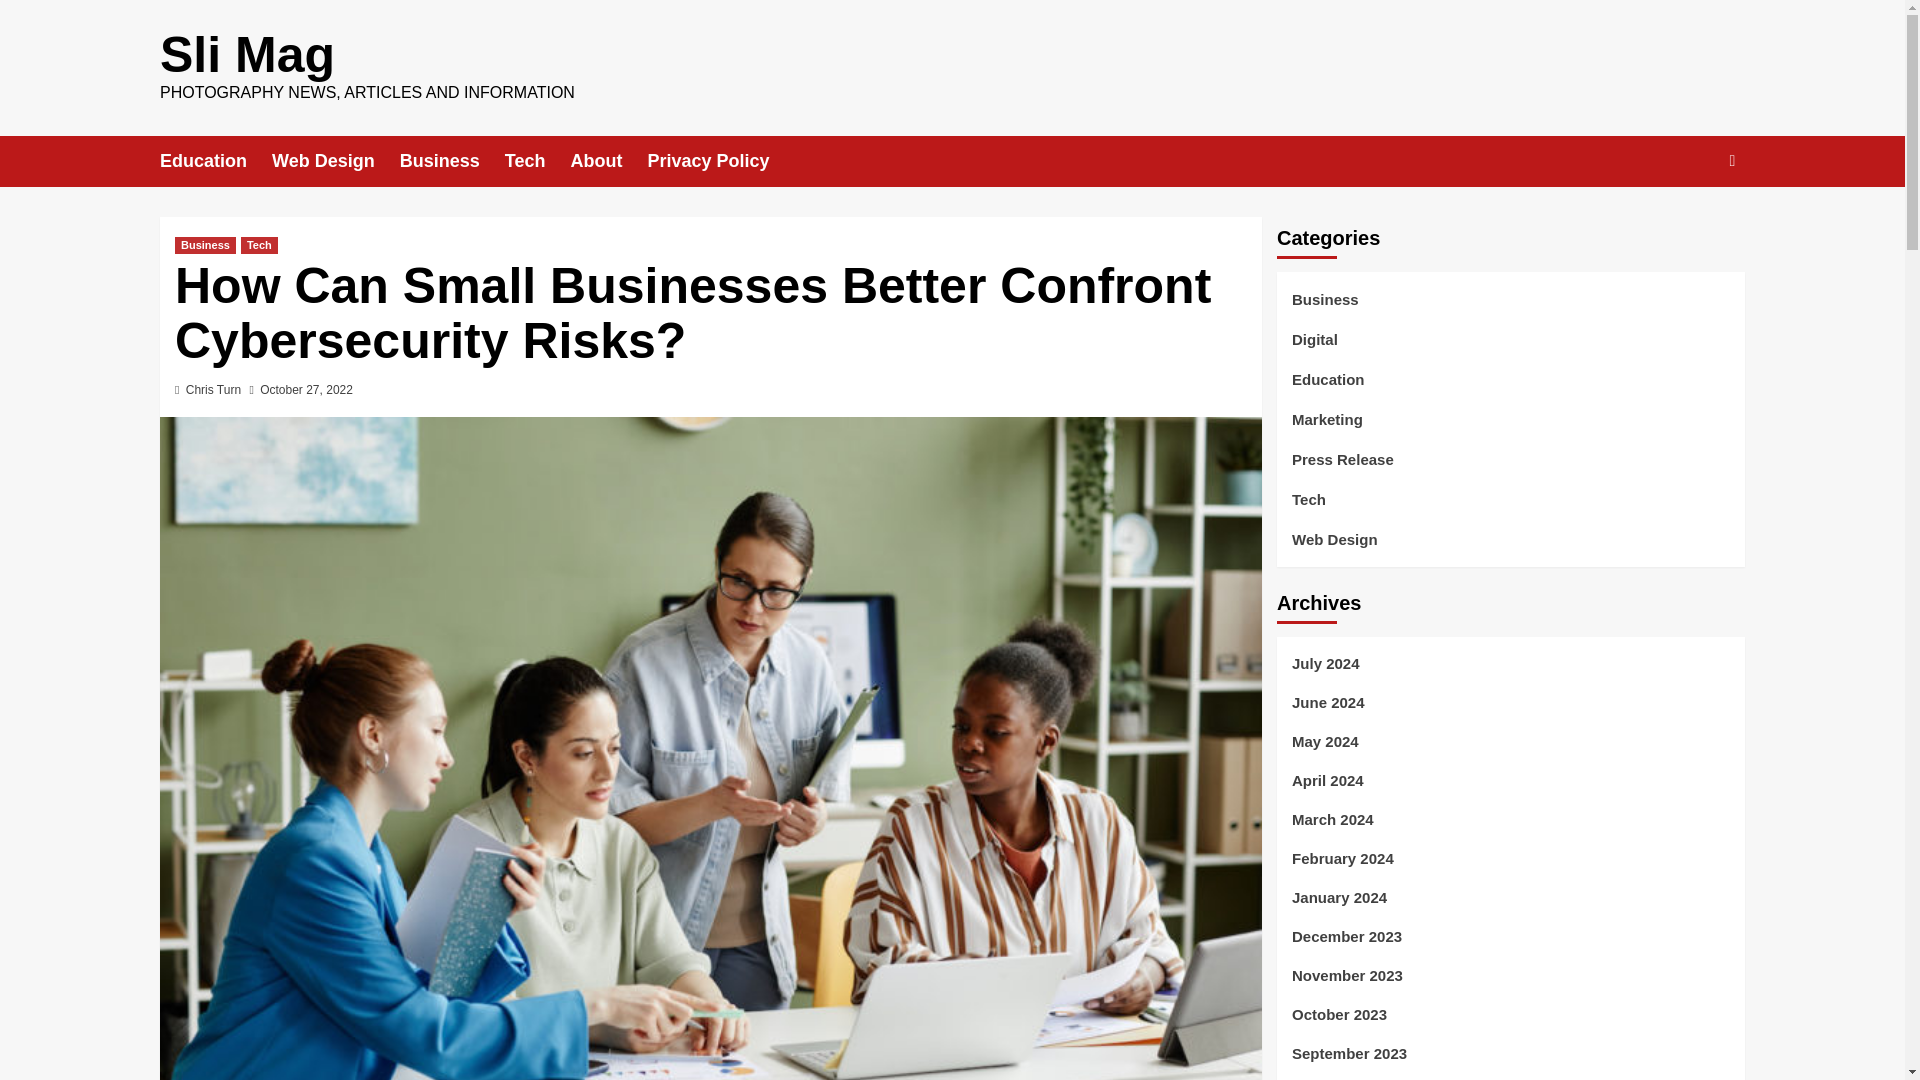 The image size is (1920, 1080). Describe the element at coordinates (336, 161) in the screenshot. I see `Web Design` at that location.